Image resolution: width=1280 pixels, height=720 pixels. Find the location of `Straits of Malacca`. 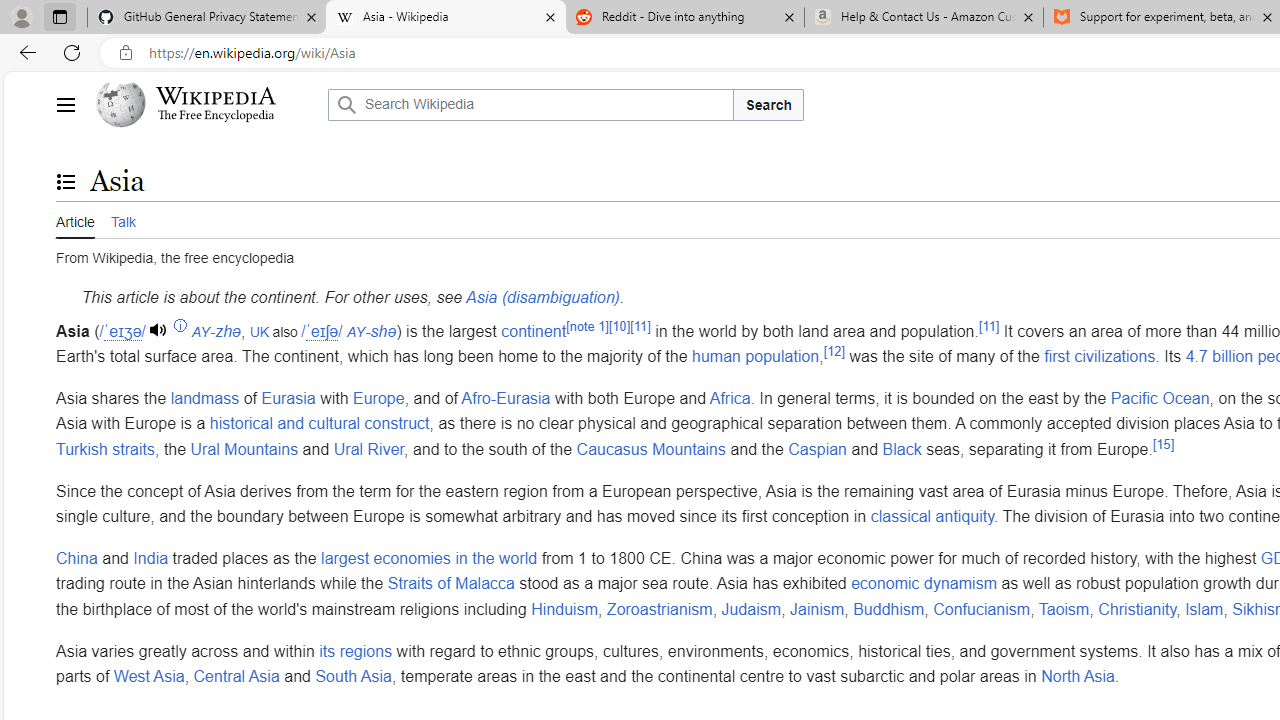

Straits of Malacca is located at coordinates (450, 584).